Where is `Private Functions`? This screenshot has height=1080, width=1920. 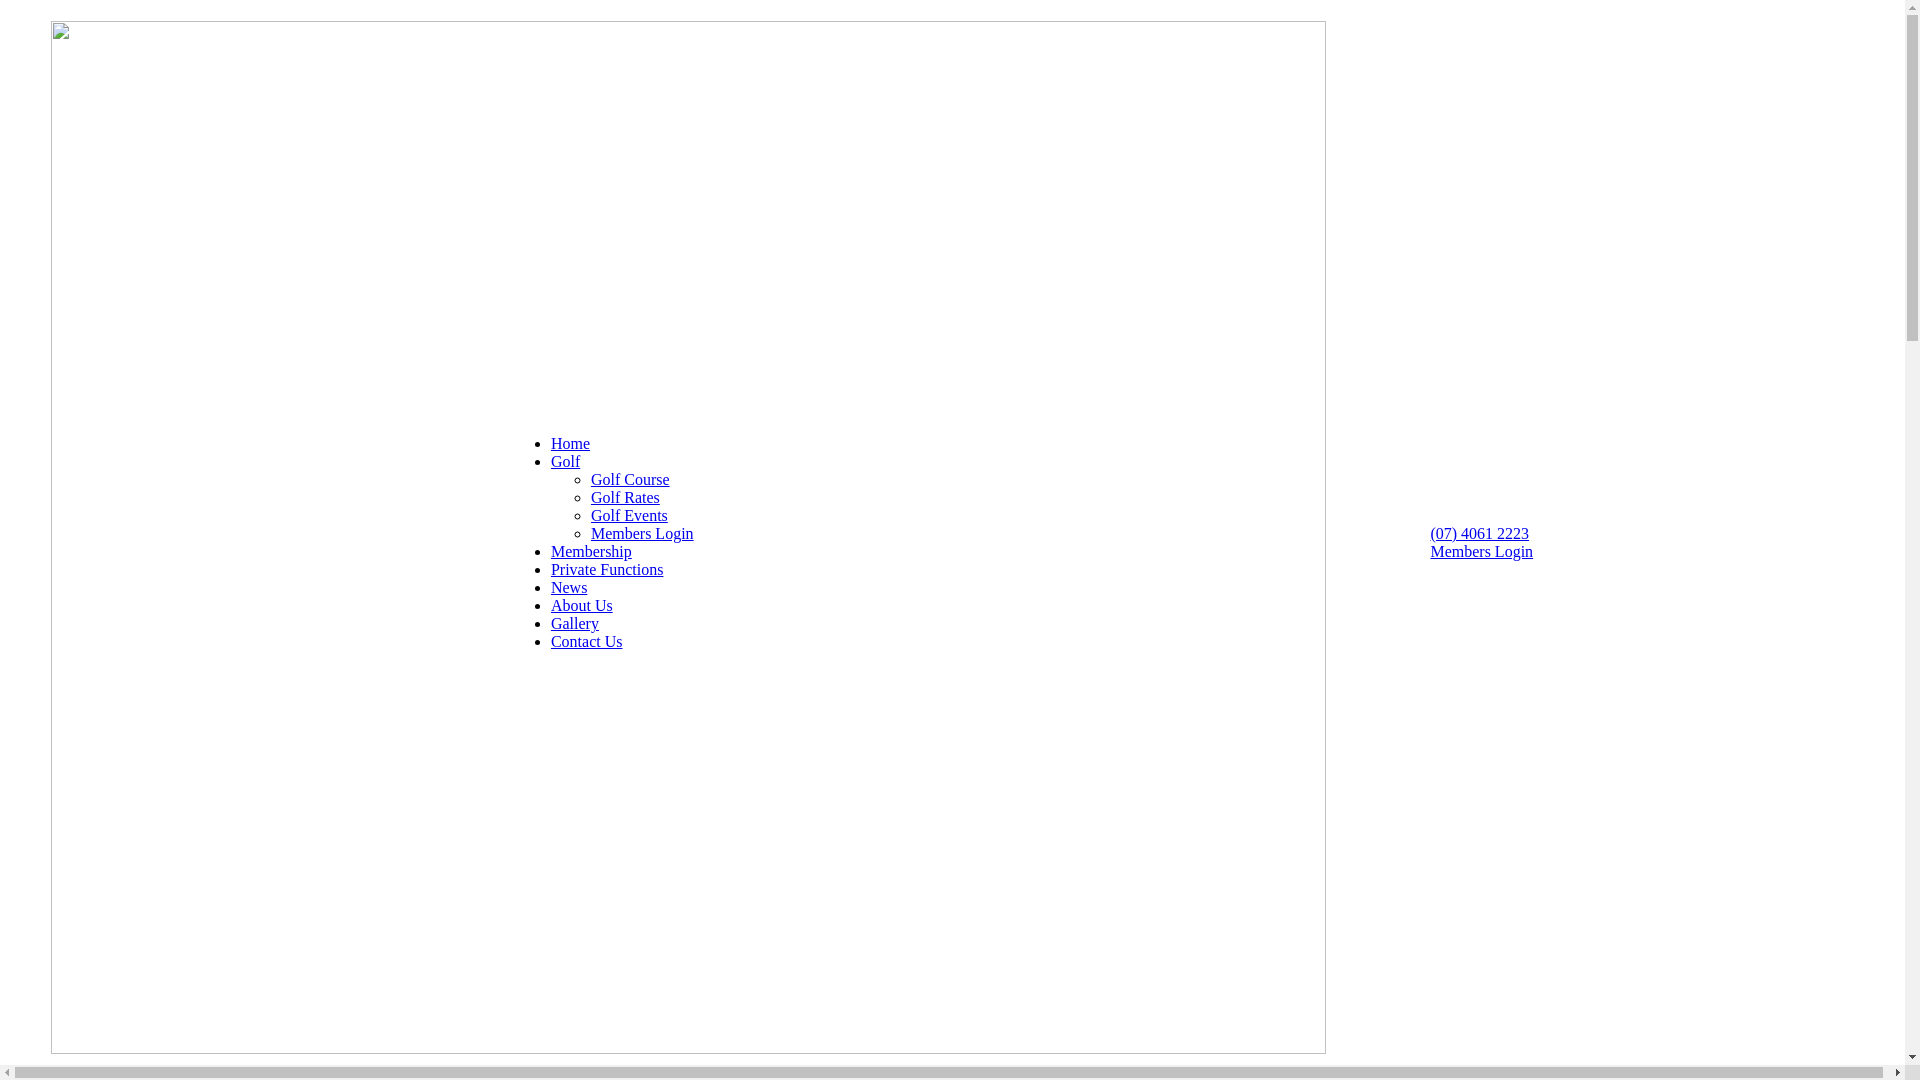 Private Functions is located at coordinates (607, 570).